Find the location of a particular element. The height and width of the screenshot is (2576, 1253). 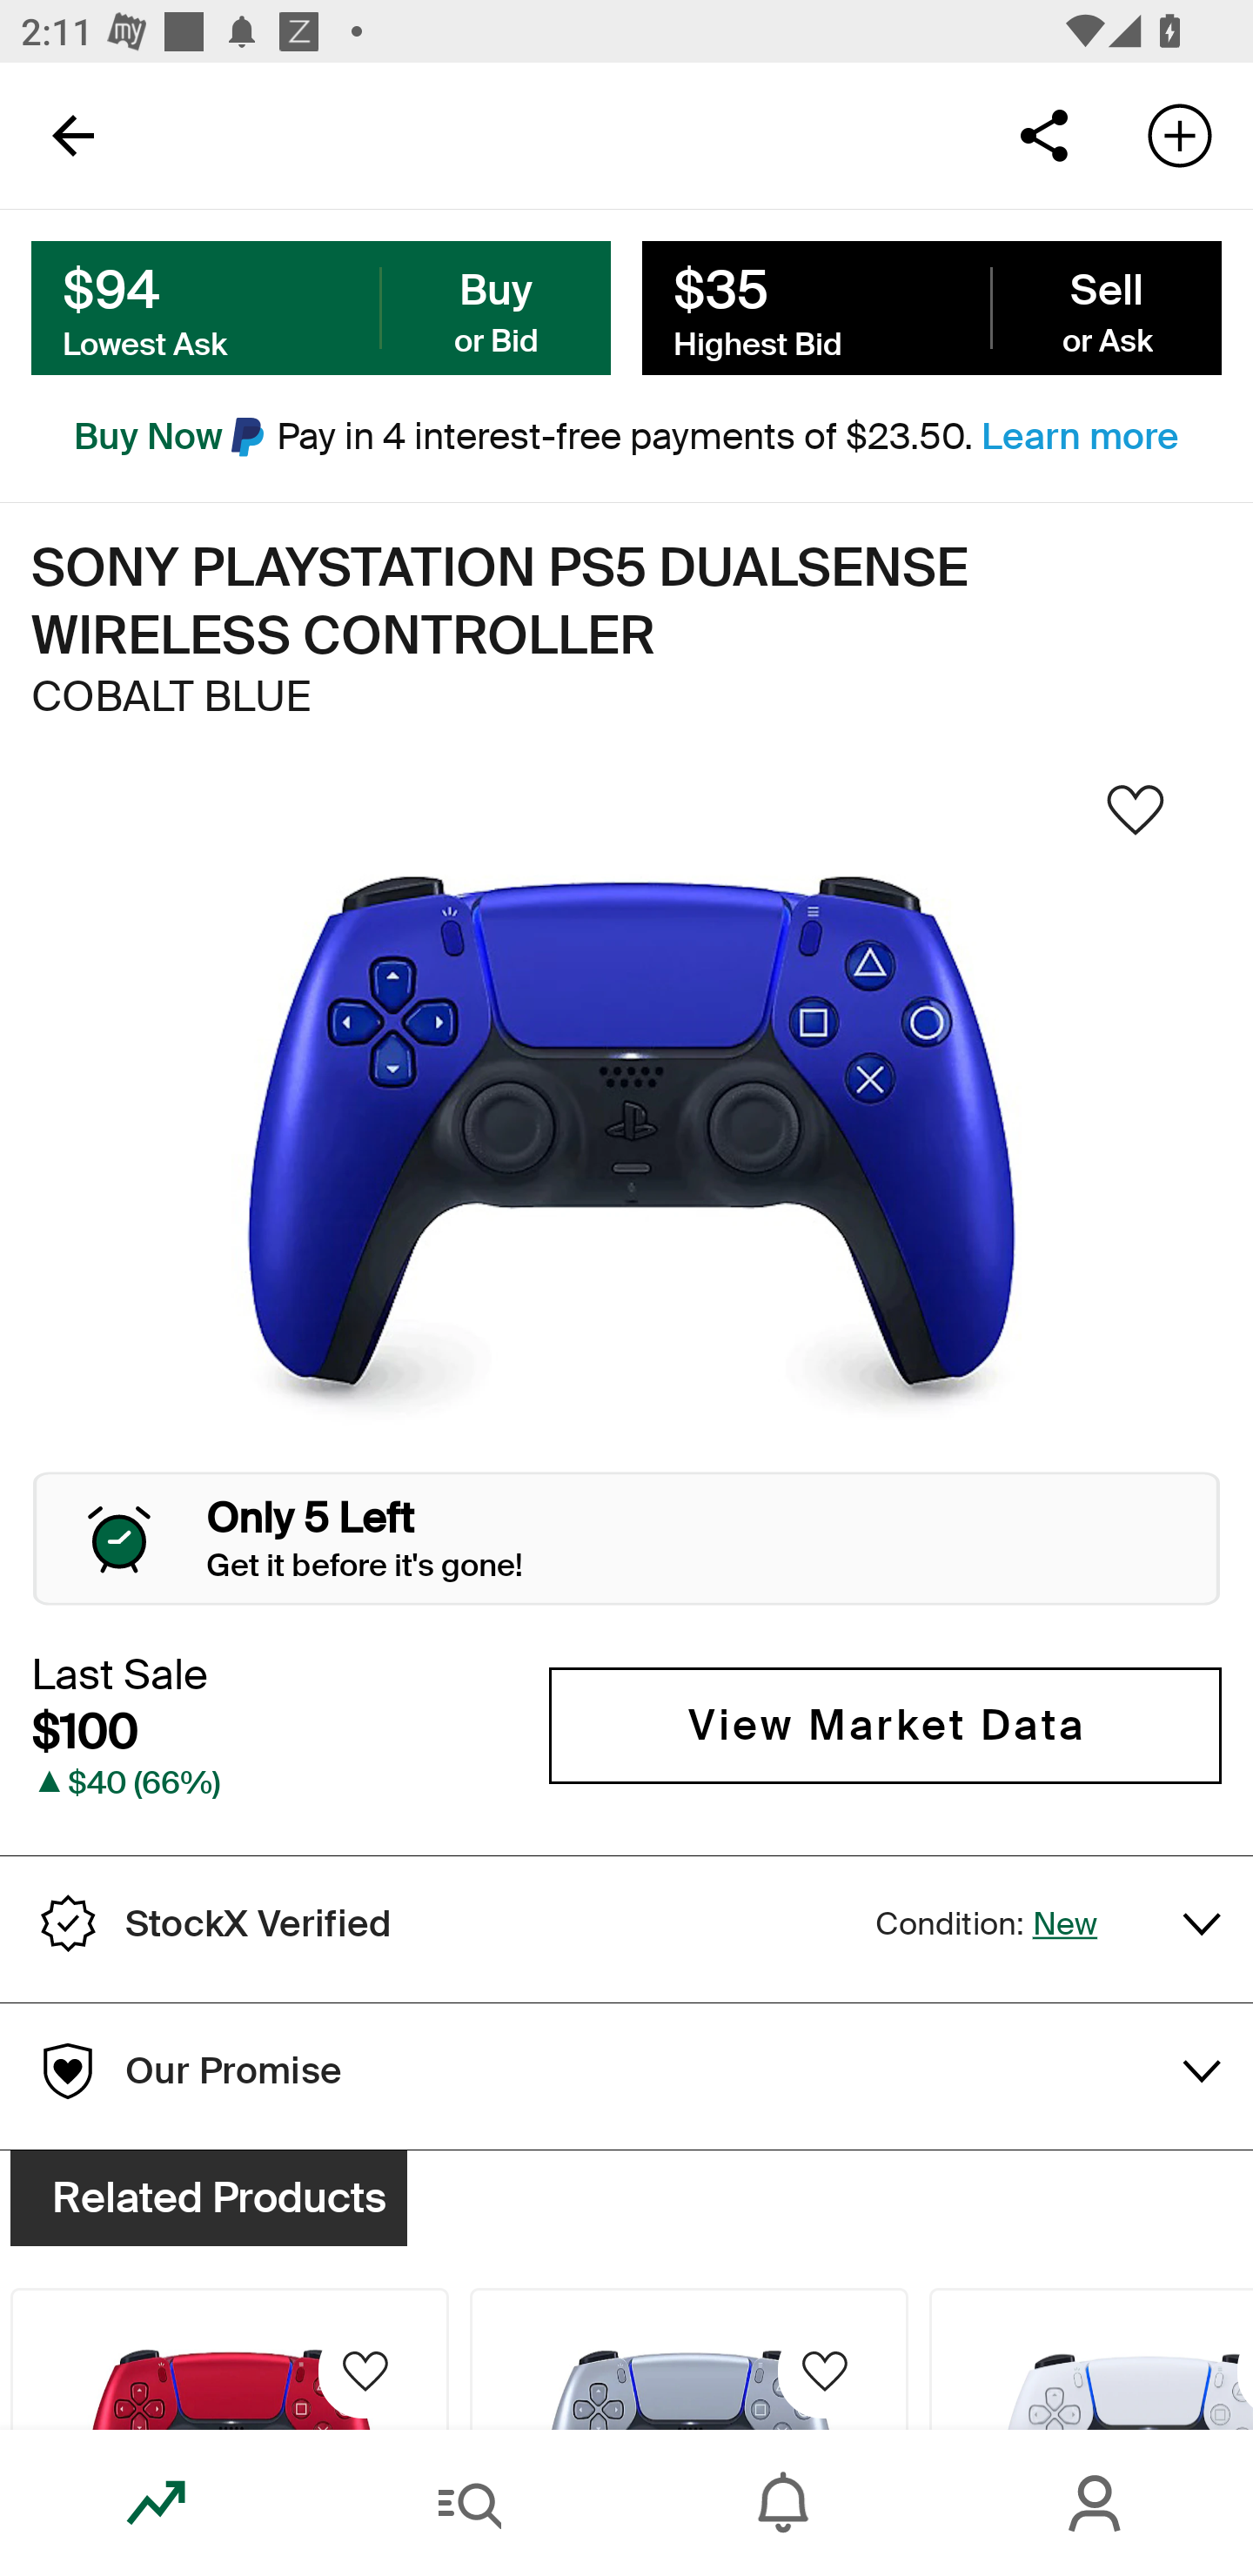

Inbox is located at coordinates (783, 2503).